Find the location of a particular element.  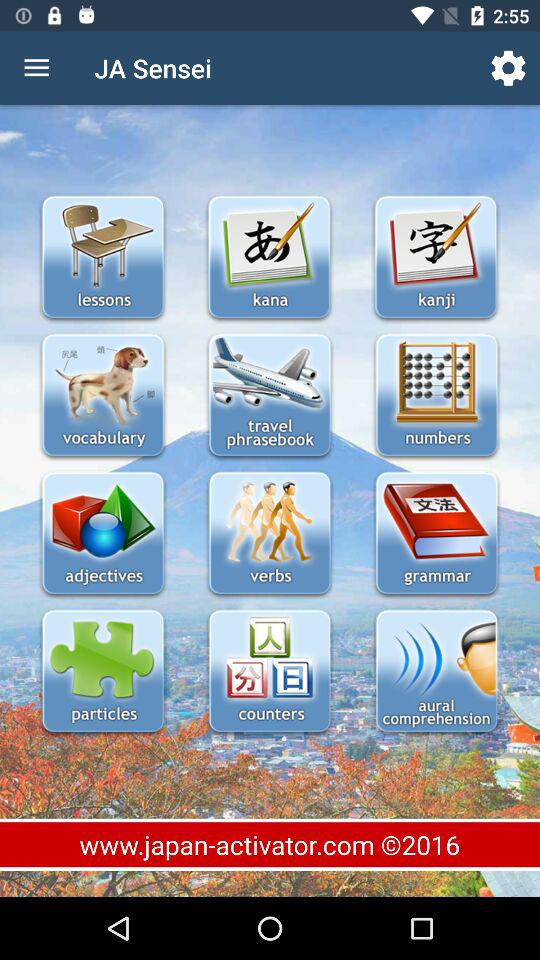

read books is located at coordinates (436, 534).